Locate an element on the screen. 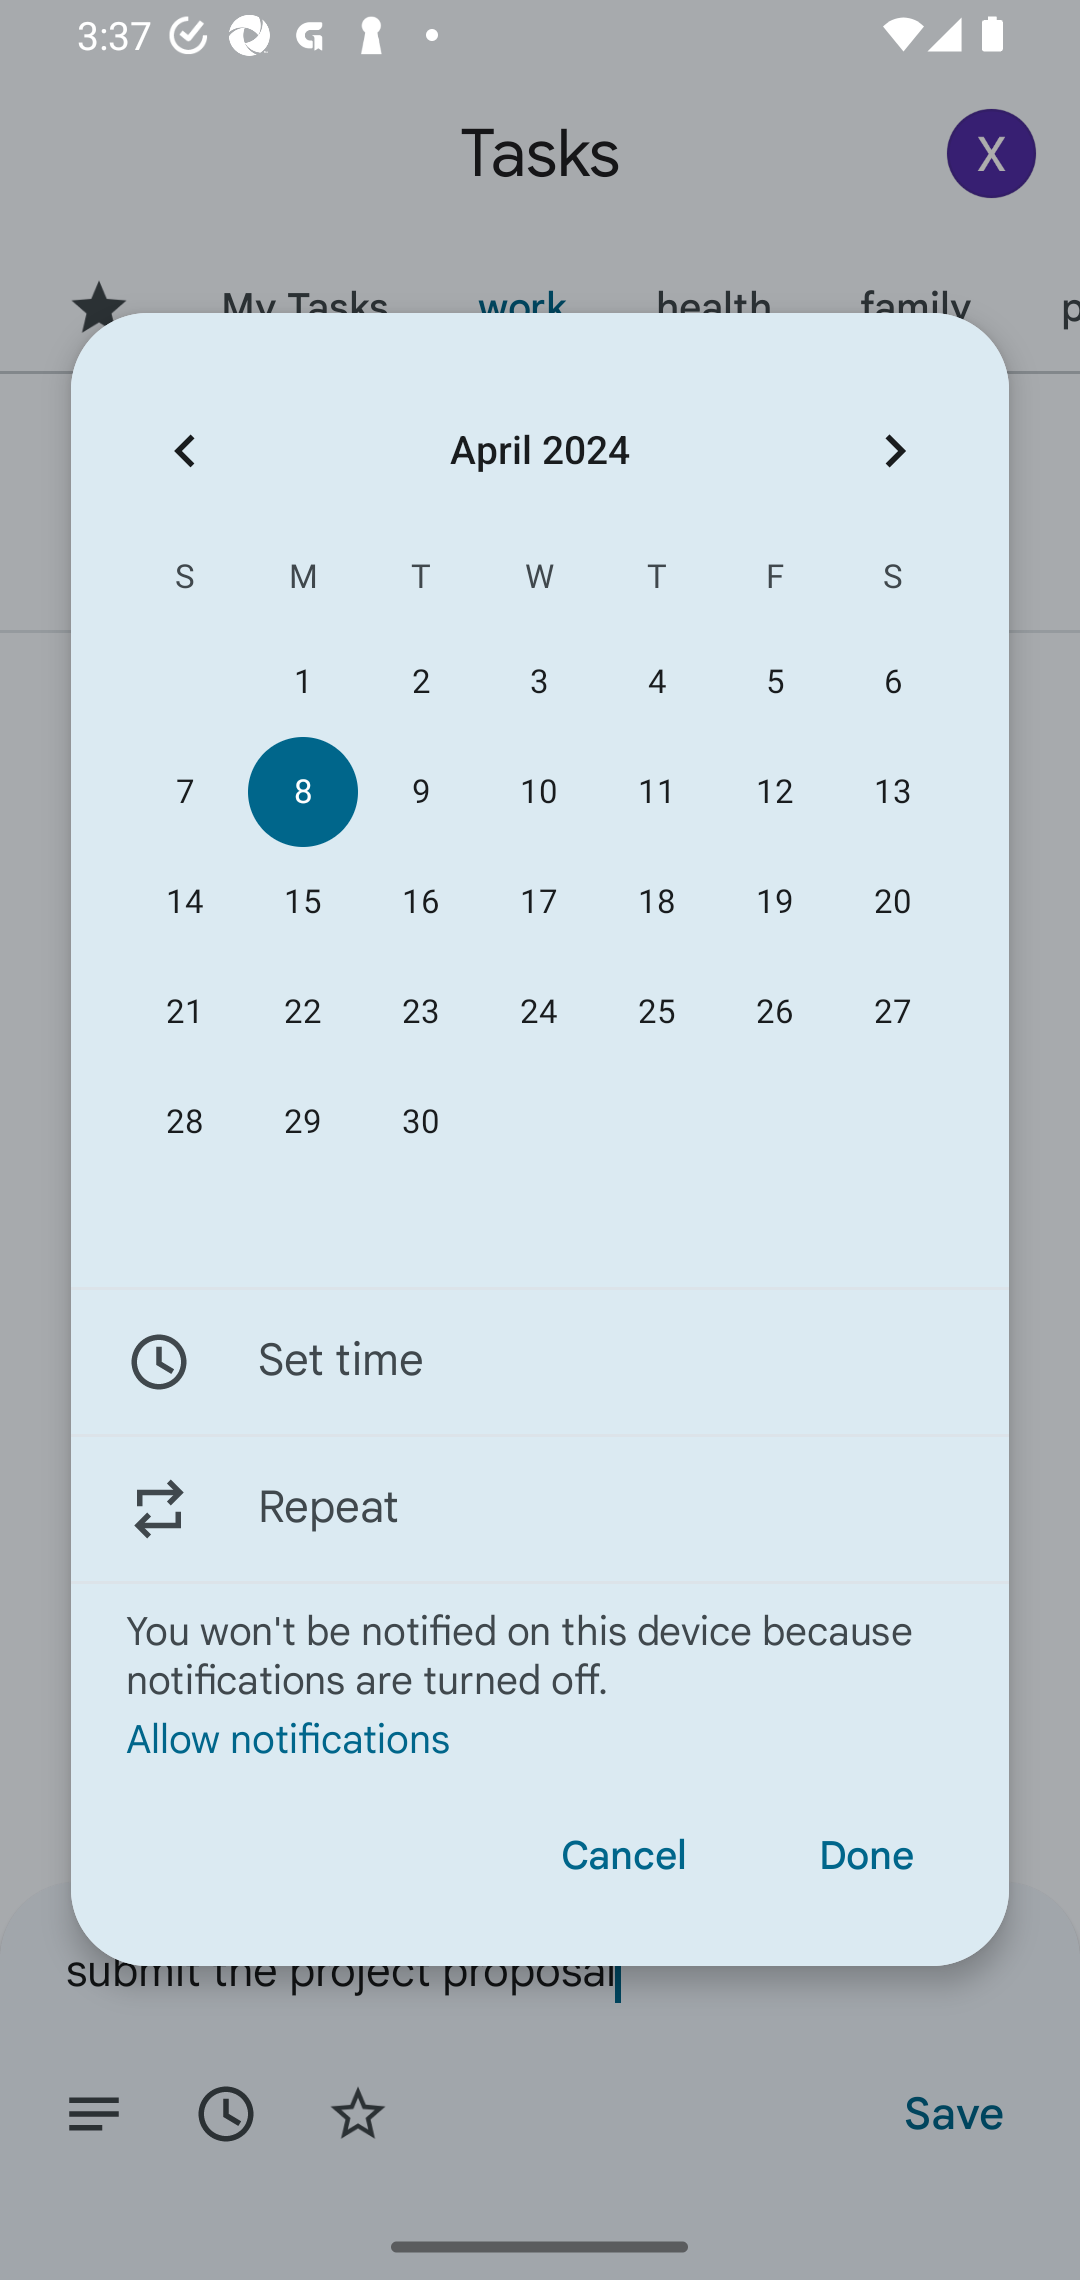 The image size is (1080, 2280). 2 02 April 2024 is located at coordinates (420, 682).